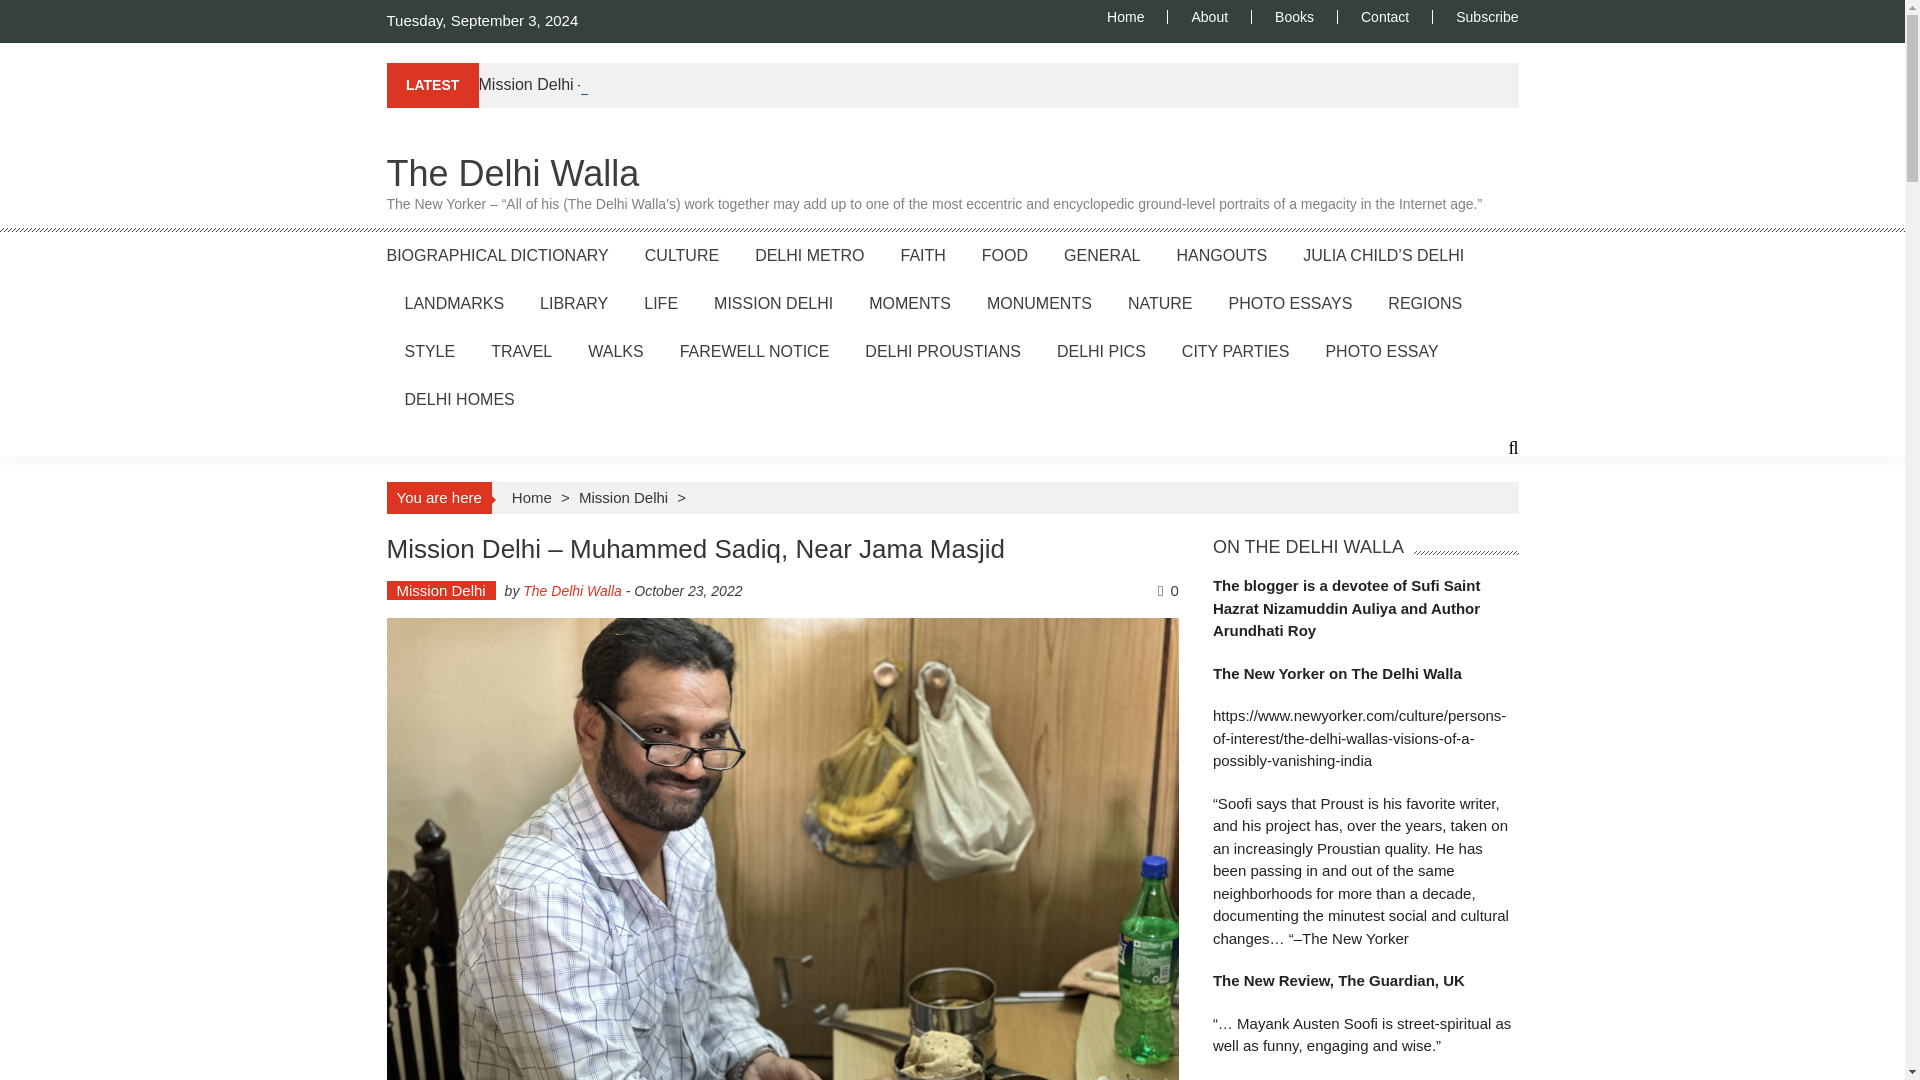 This screenshot has height=1080, width=1920. I want to click on TRAVEL, so click(522, 350).